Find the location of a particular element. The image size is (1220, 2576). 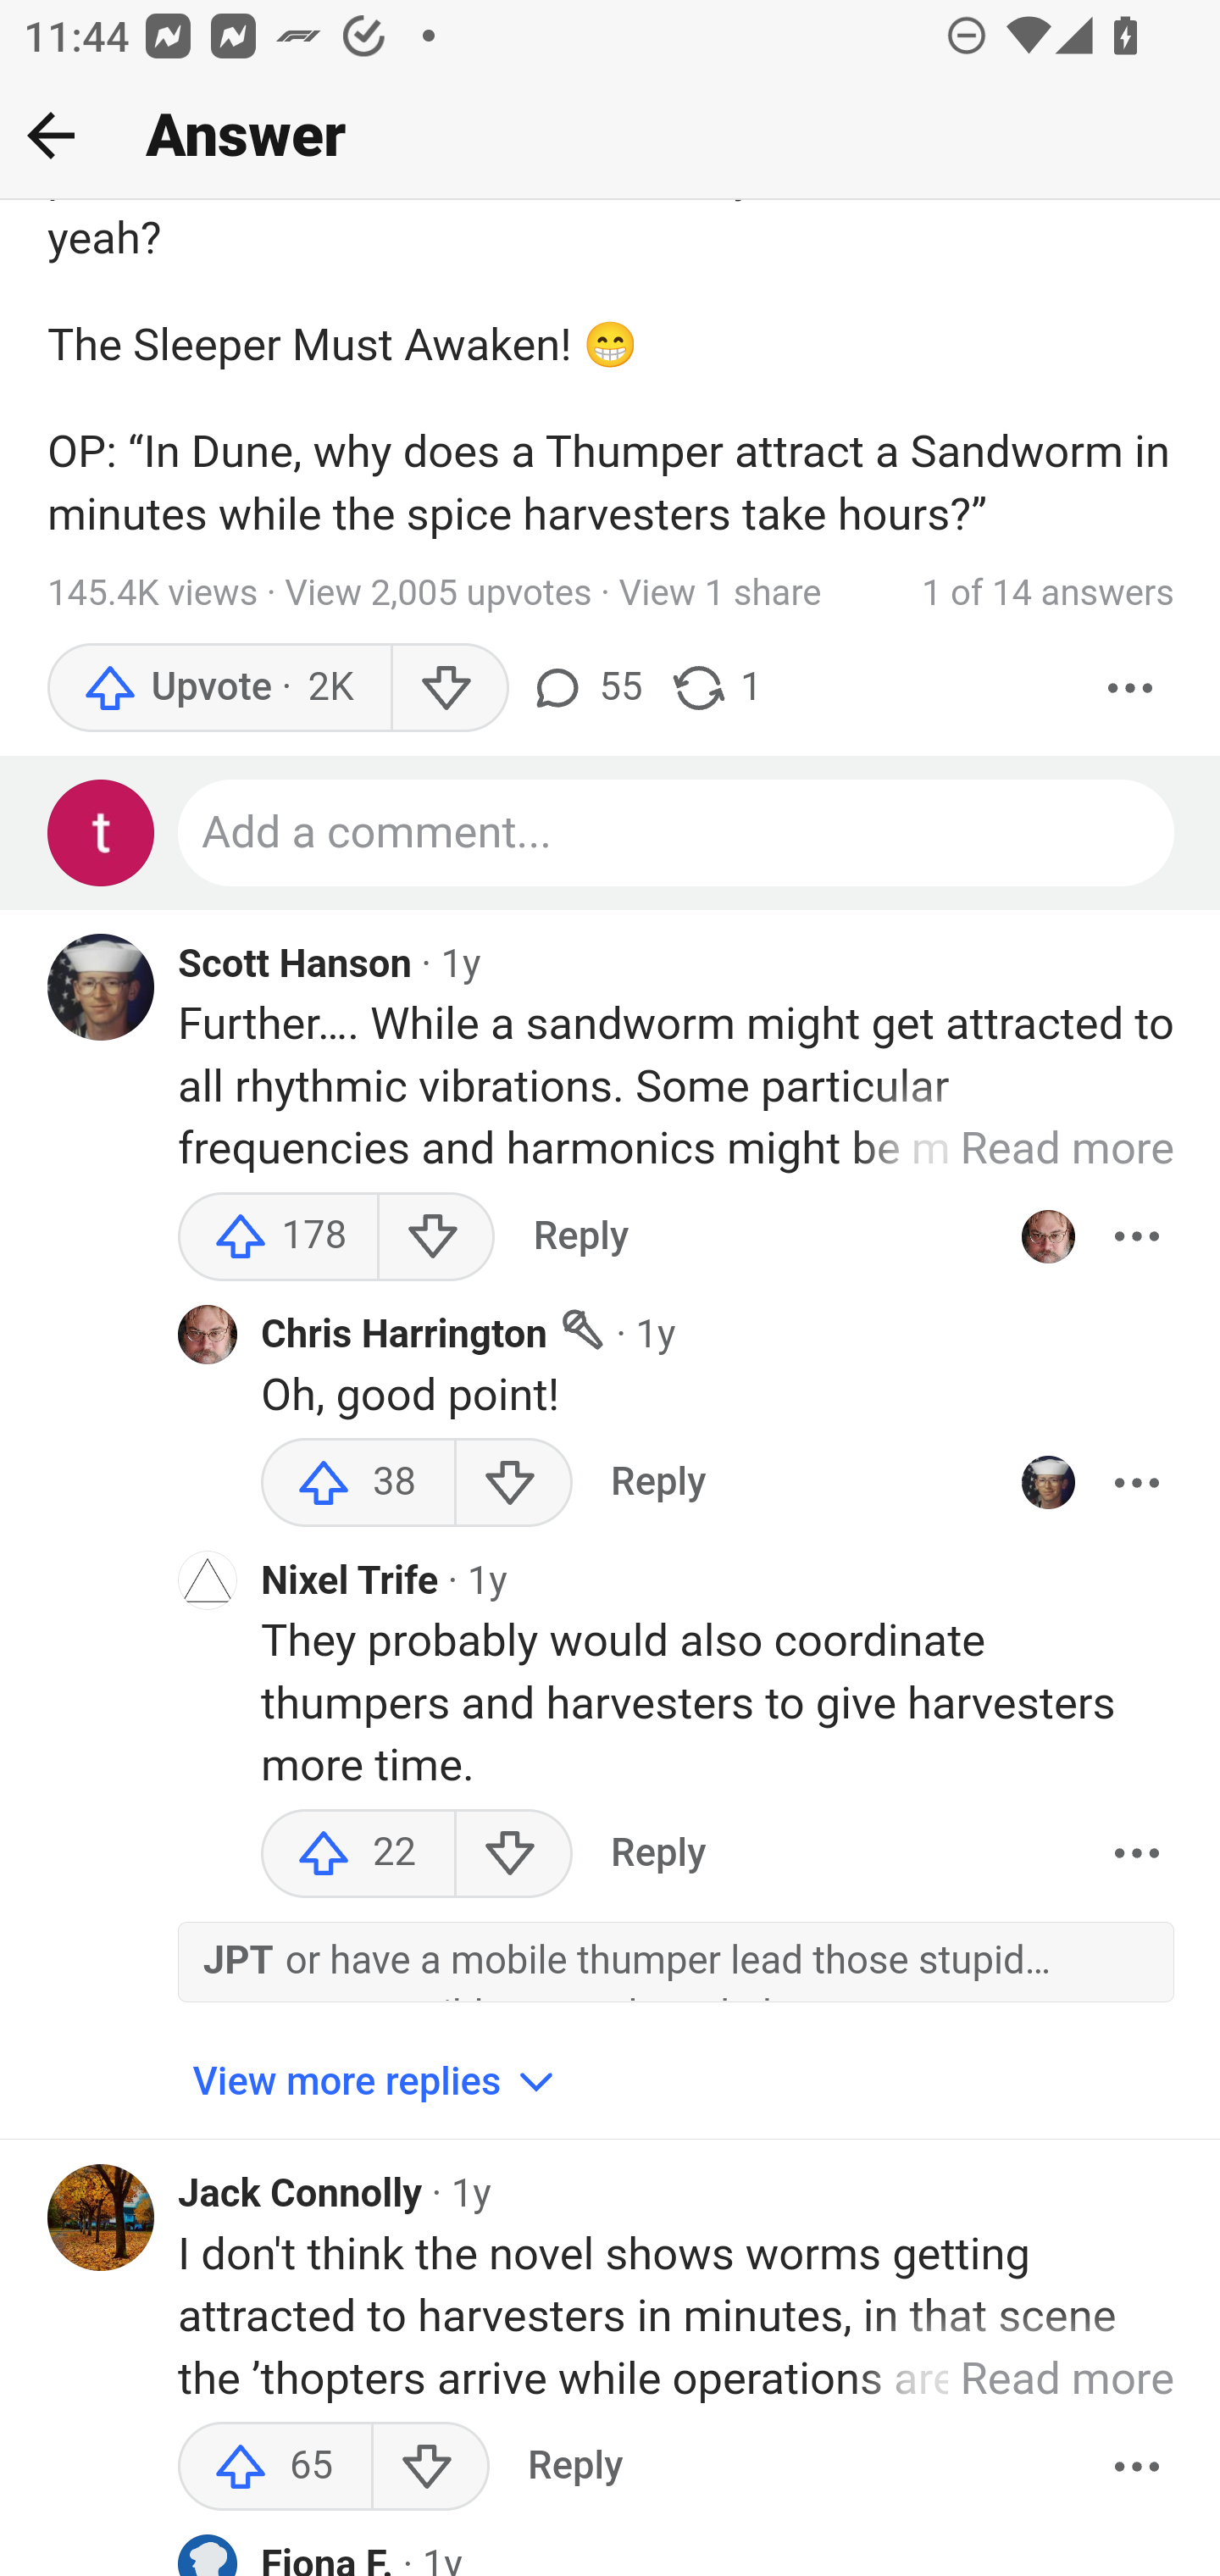

1 of 14 answers is located at coordinates (1047, 596).